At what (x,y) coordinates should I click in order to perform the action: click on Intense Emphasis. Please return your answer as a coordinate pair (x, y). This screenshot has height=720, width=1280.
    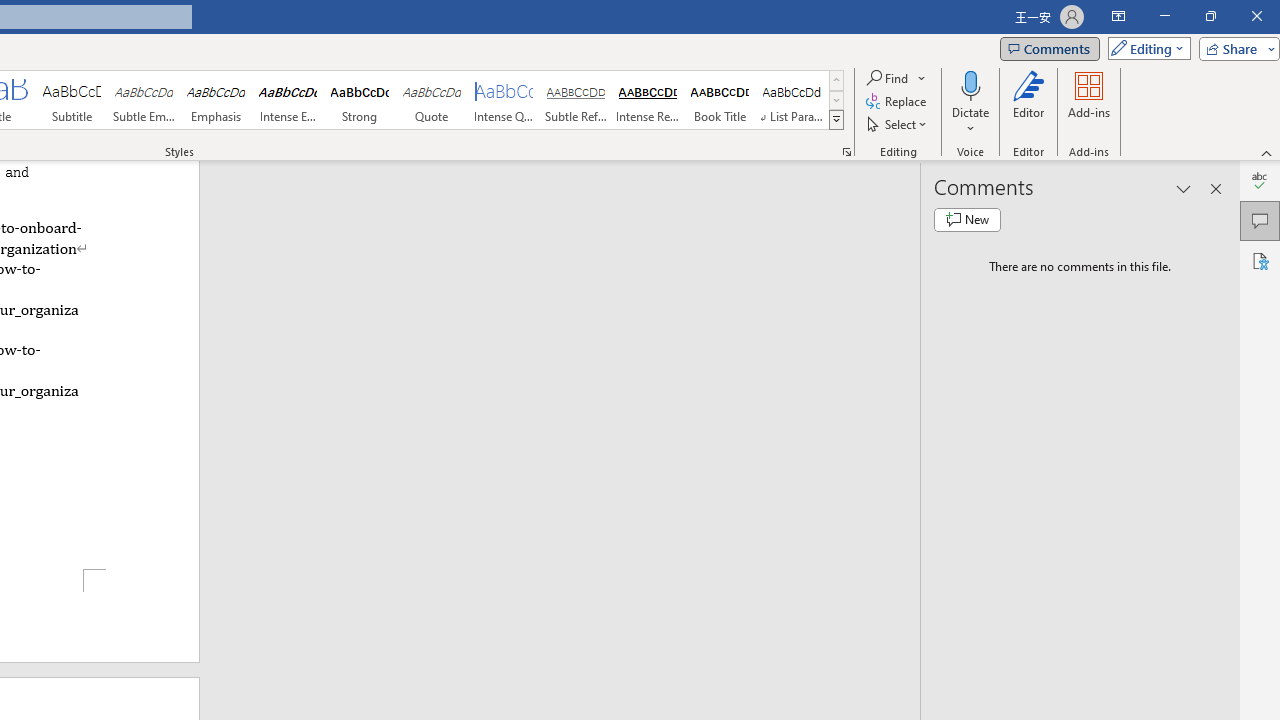
    Looking at the image, I should click on (288, 100).